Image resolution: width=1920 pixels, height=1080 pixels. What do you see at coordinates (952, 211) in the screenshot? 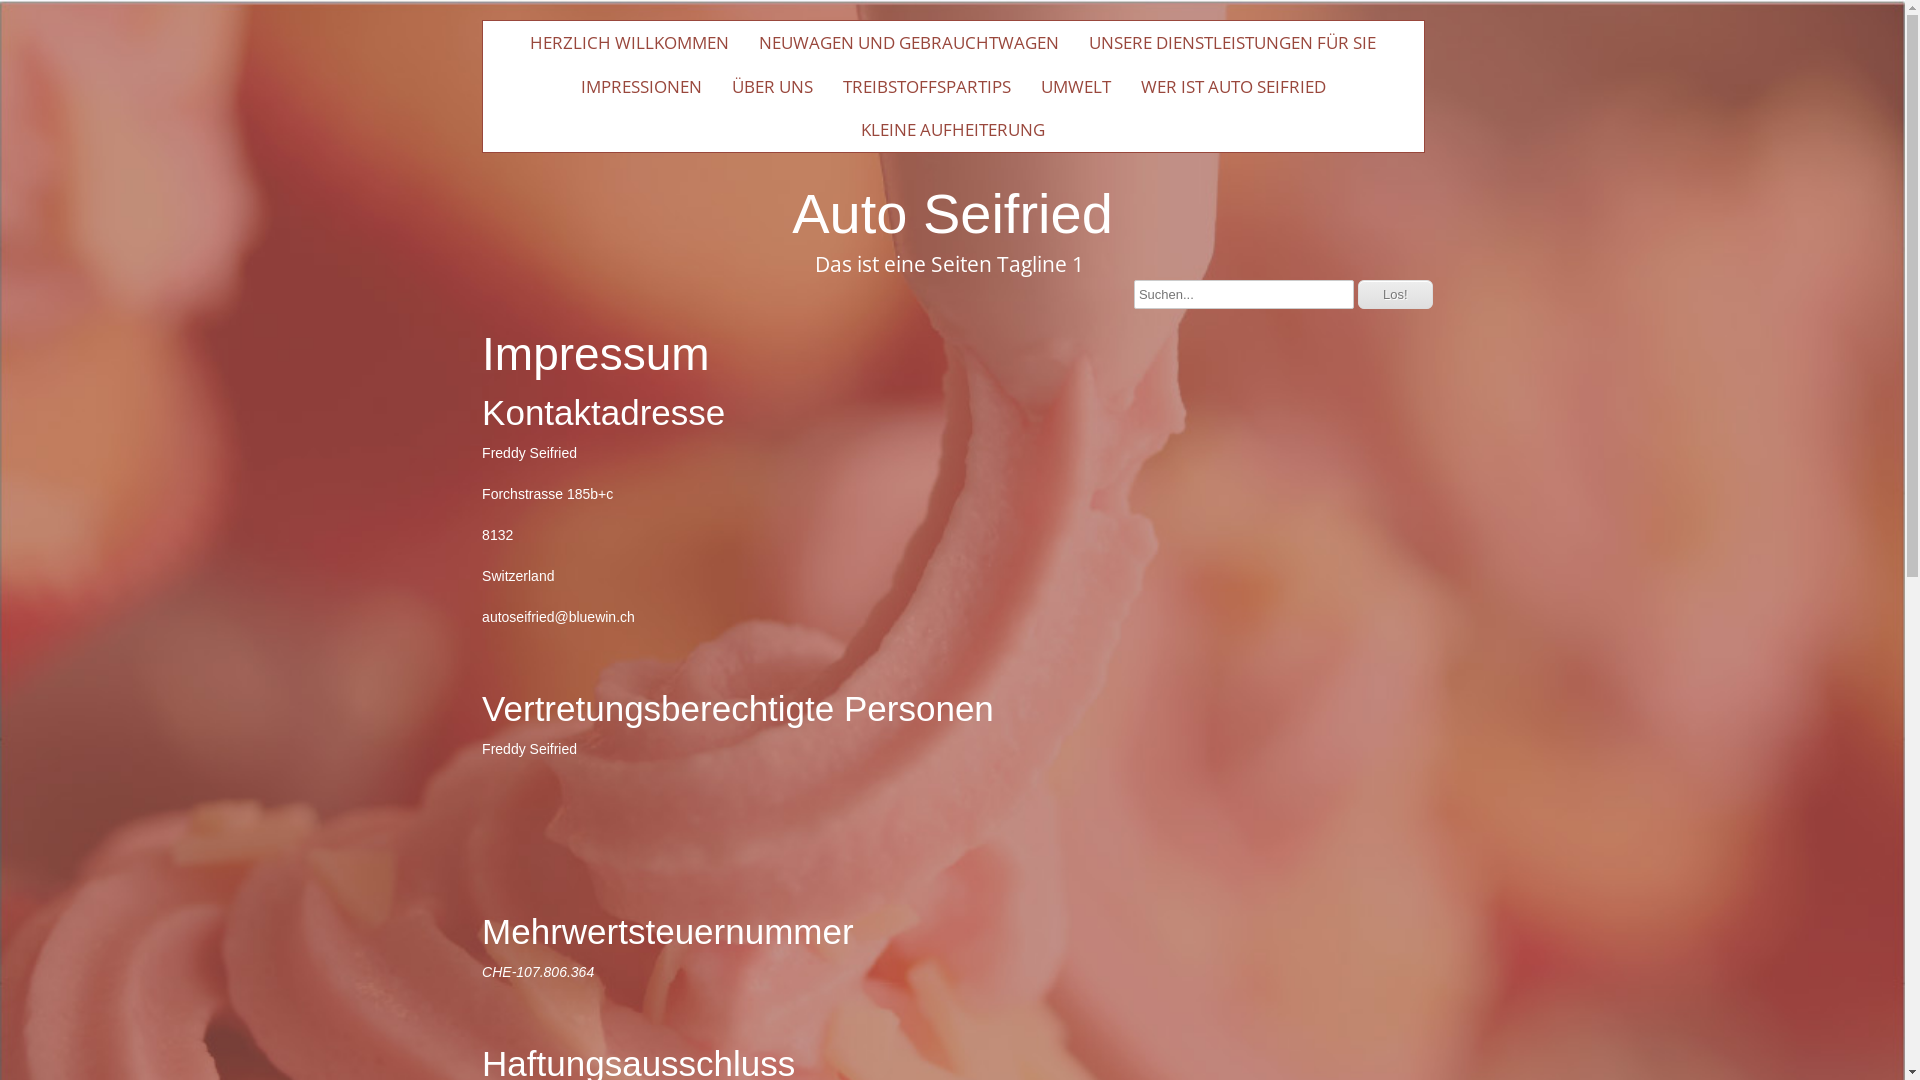
I see `Auto Seifried` at bounding box center [952, 211].